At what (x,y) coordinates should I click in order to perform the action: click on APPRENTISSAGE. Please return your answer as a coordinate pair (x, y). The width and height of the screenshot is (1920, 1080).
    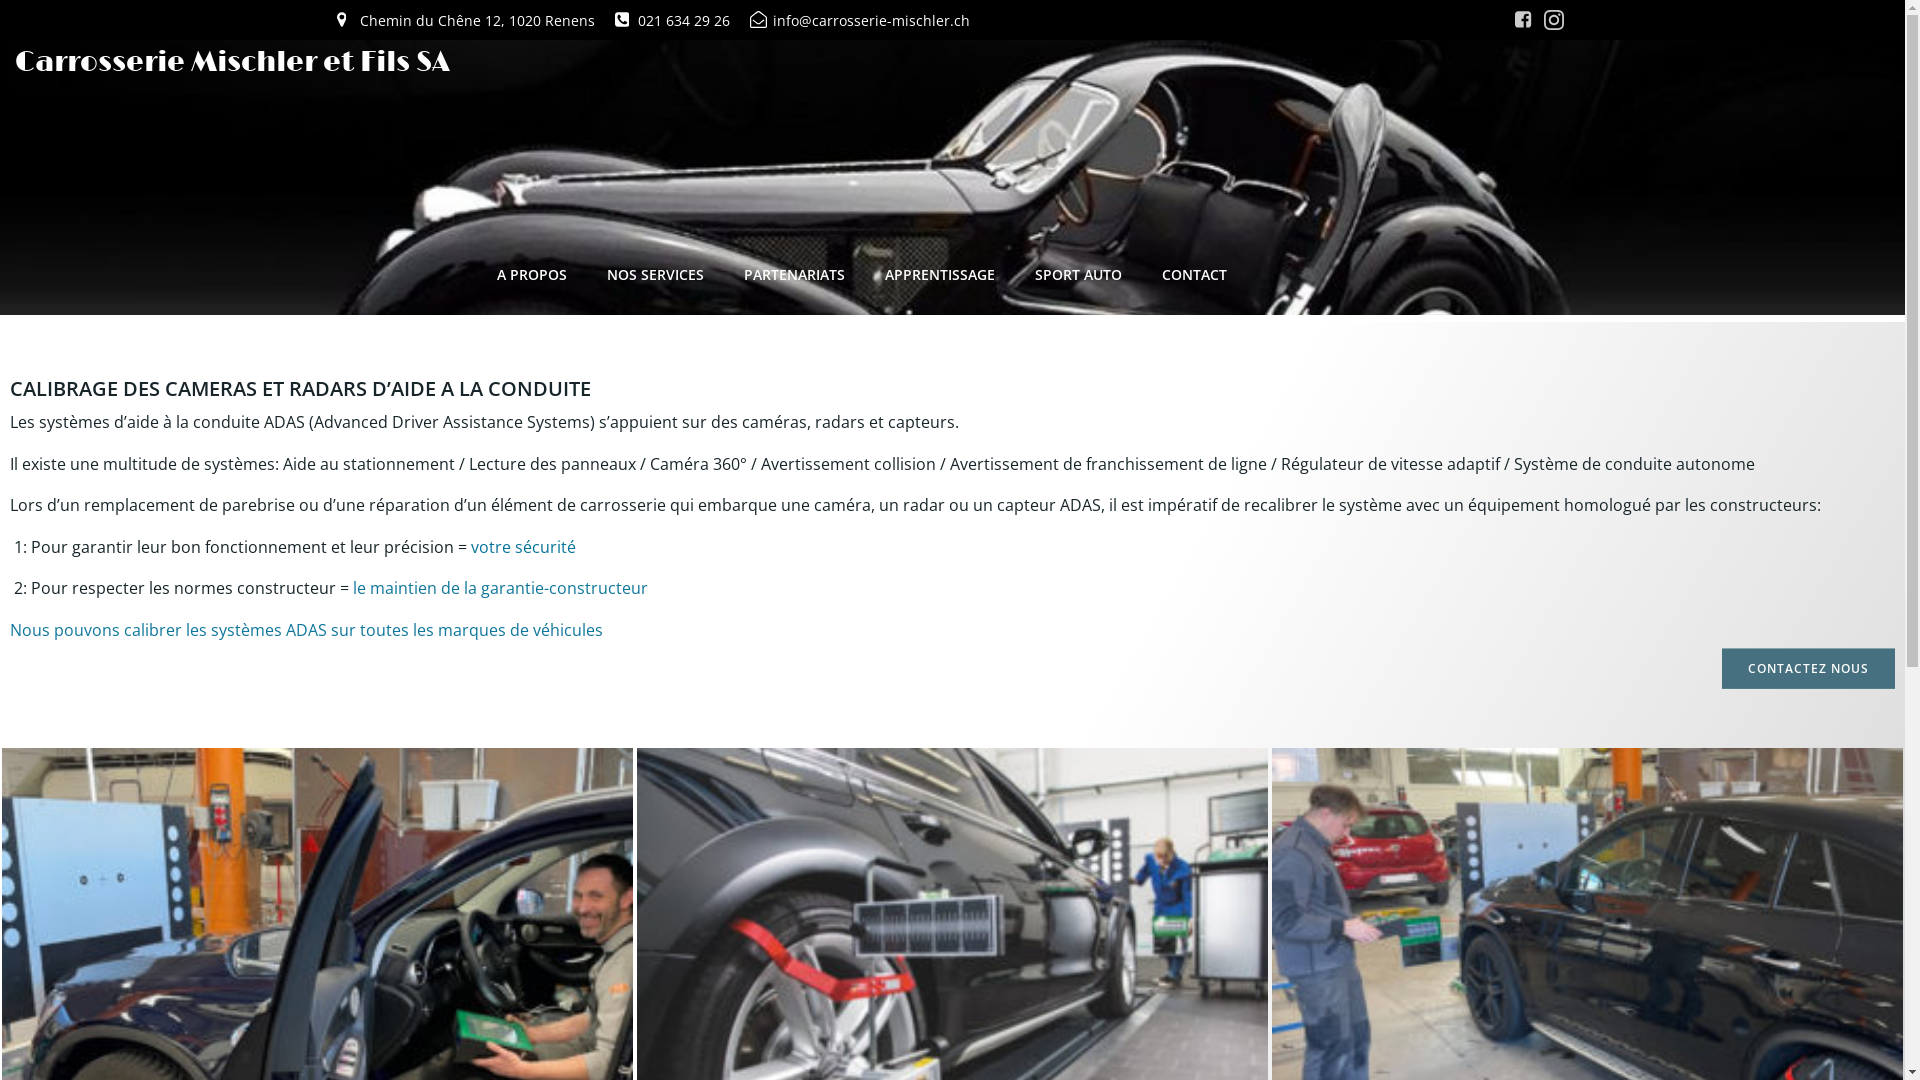
    Looking at the image, I should click on (940, 274).